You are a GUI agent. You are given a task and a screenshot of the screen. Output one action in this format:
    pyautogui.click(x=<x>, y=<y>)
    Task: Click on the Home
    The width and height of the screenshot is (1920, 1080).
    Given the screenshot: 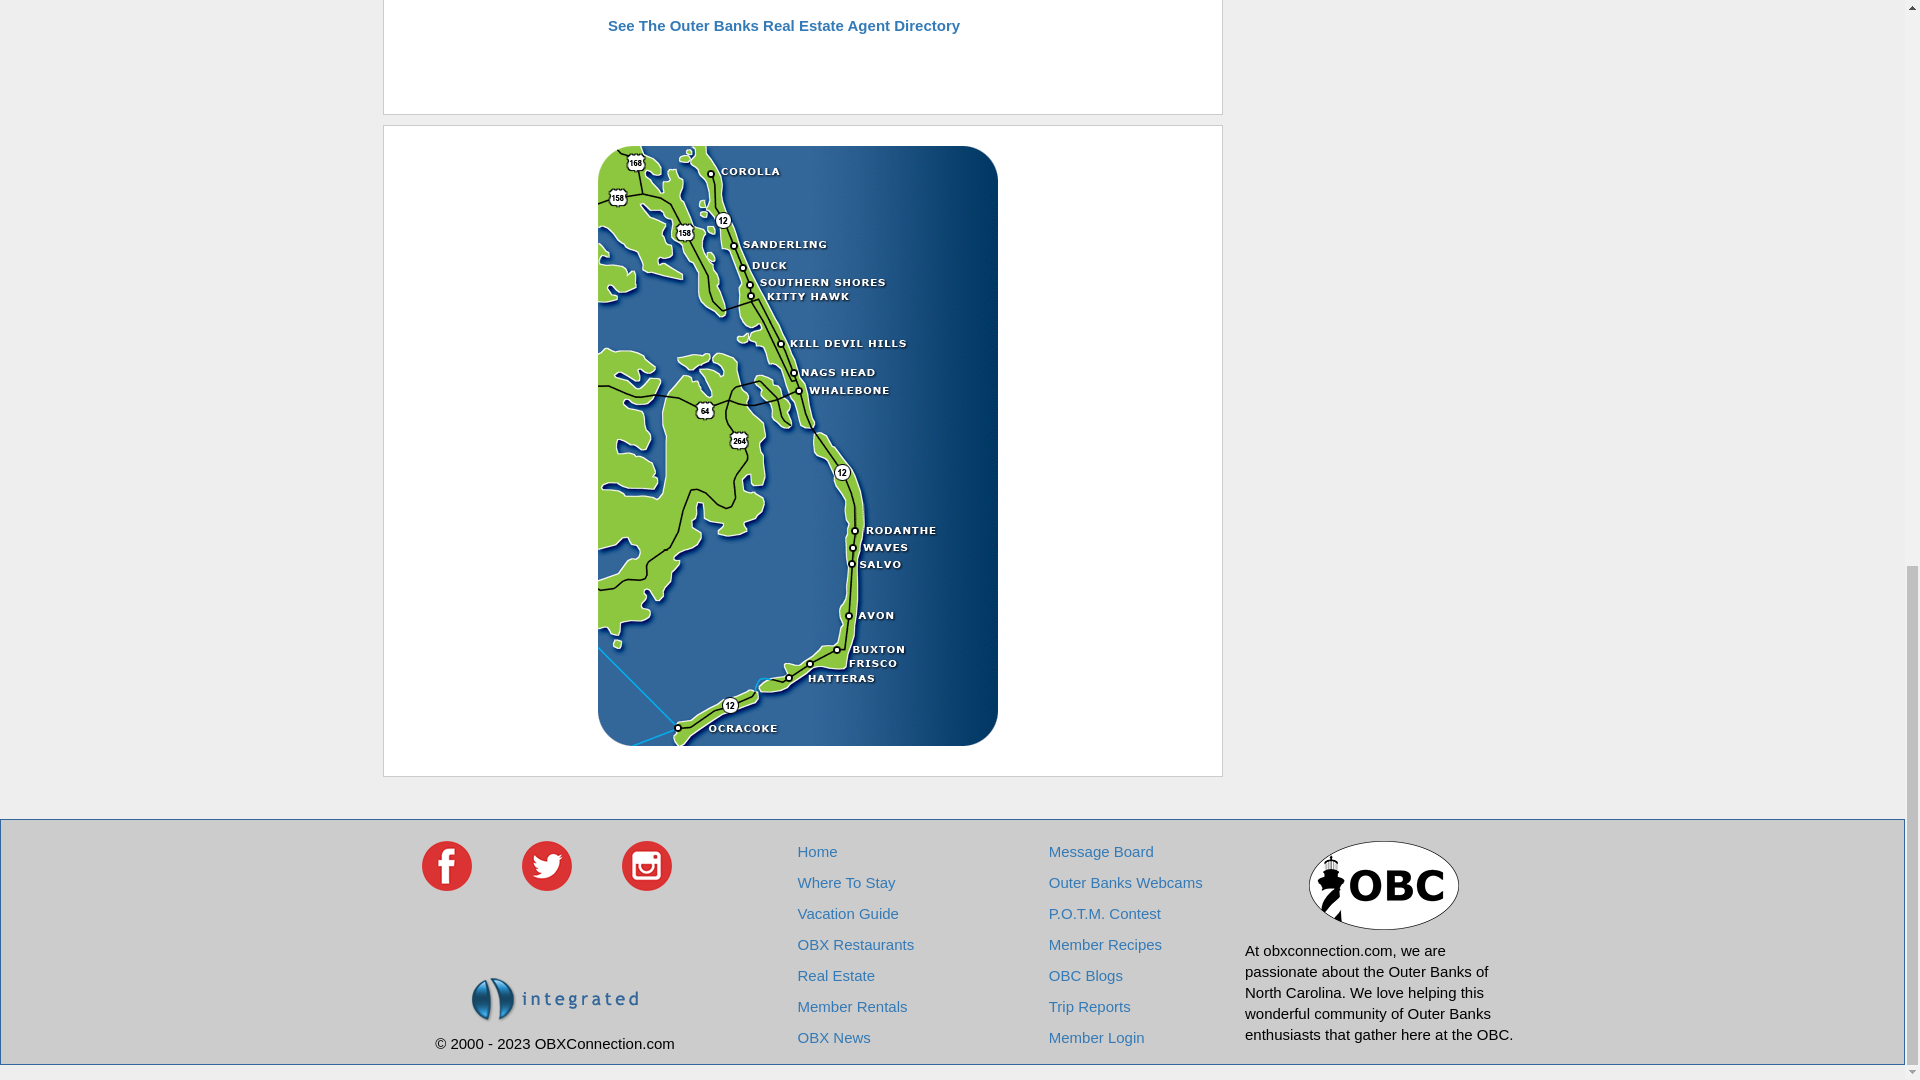 What is the action you would take?
    pyautogui.click(x=816, y=851)
    